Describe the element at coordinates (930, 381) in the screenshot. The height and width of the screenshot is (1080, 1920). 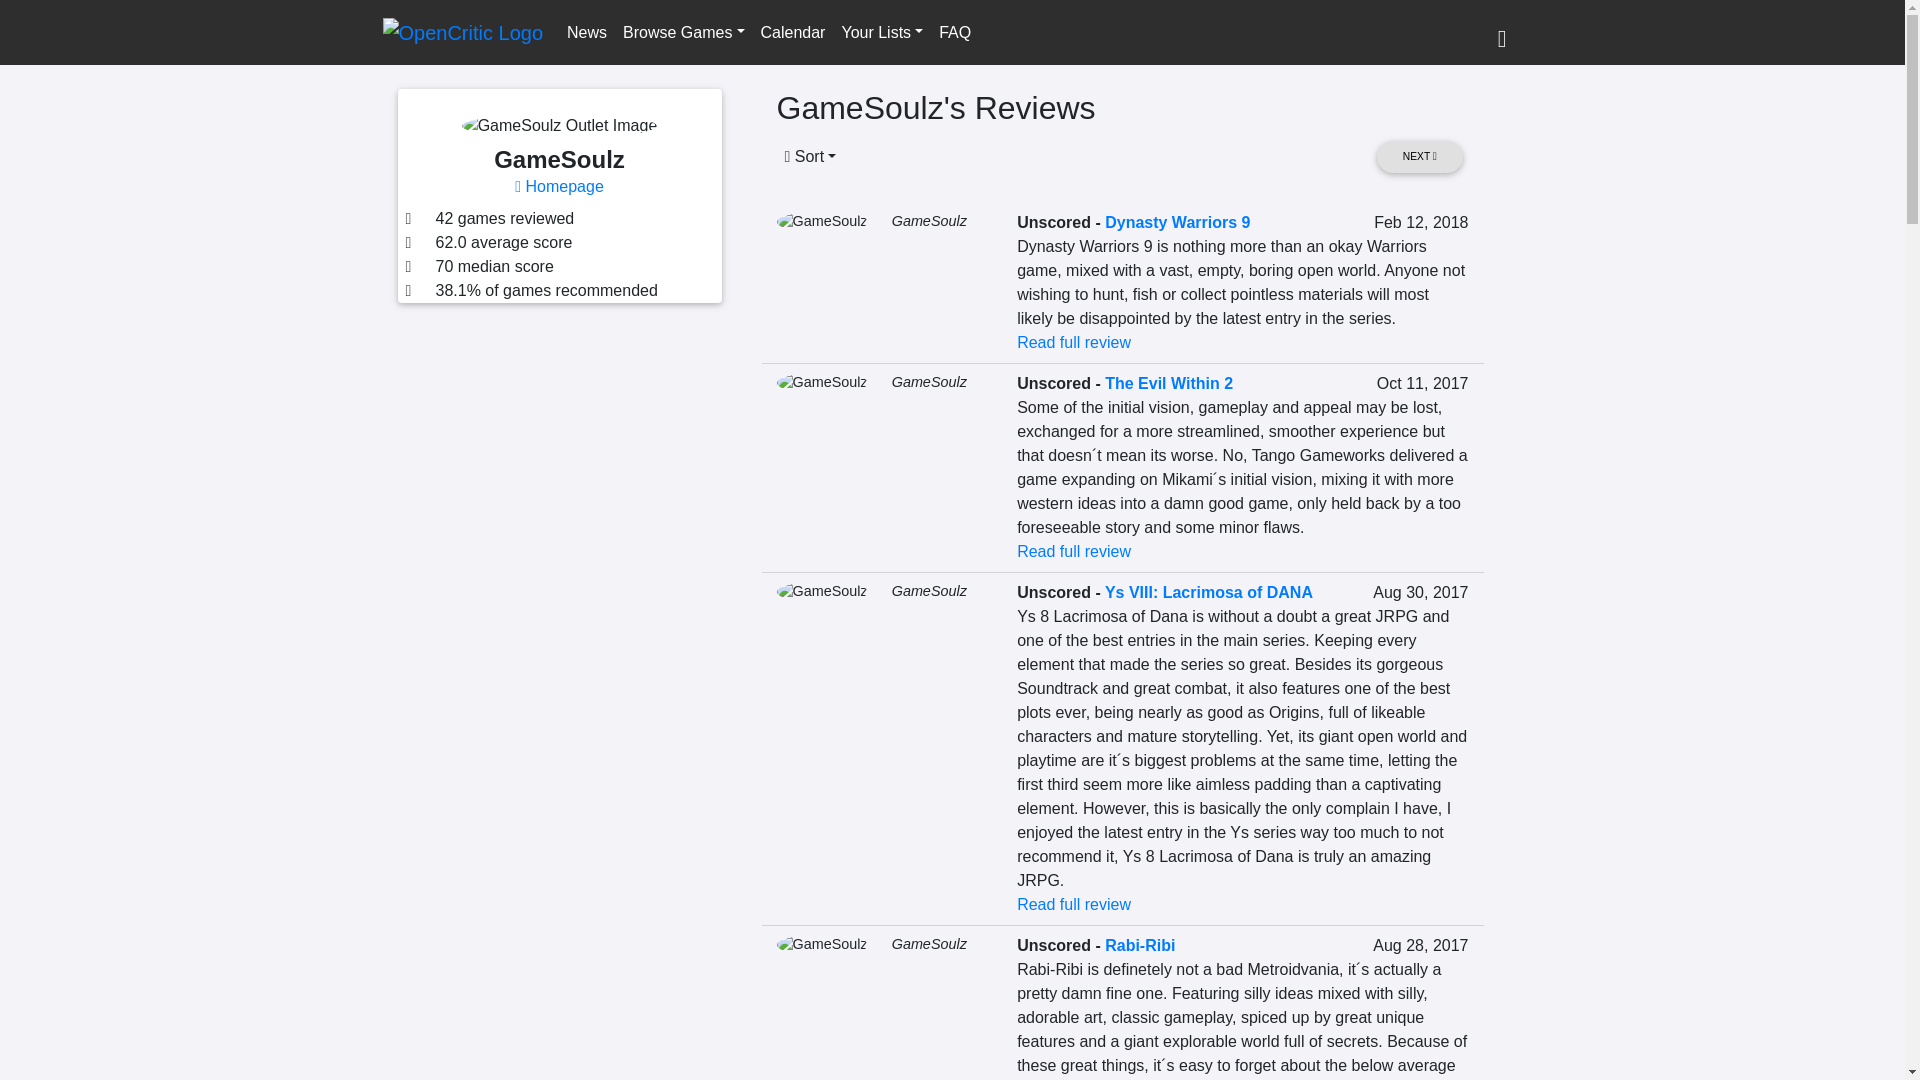
I see `GameSoulz` at that location.